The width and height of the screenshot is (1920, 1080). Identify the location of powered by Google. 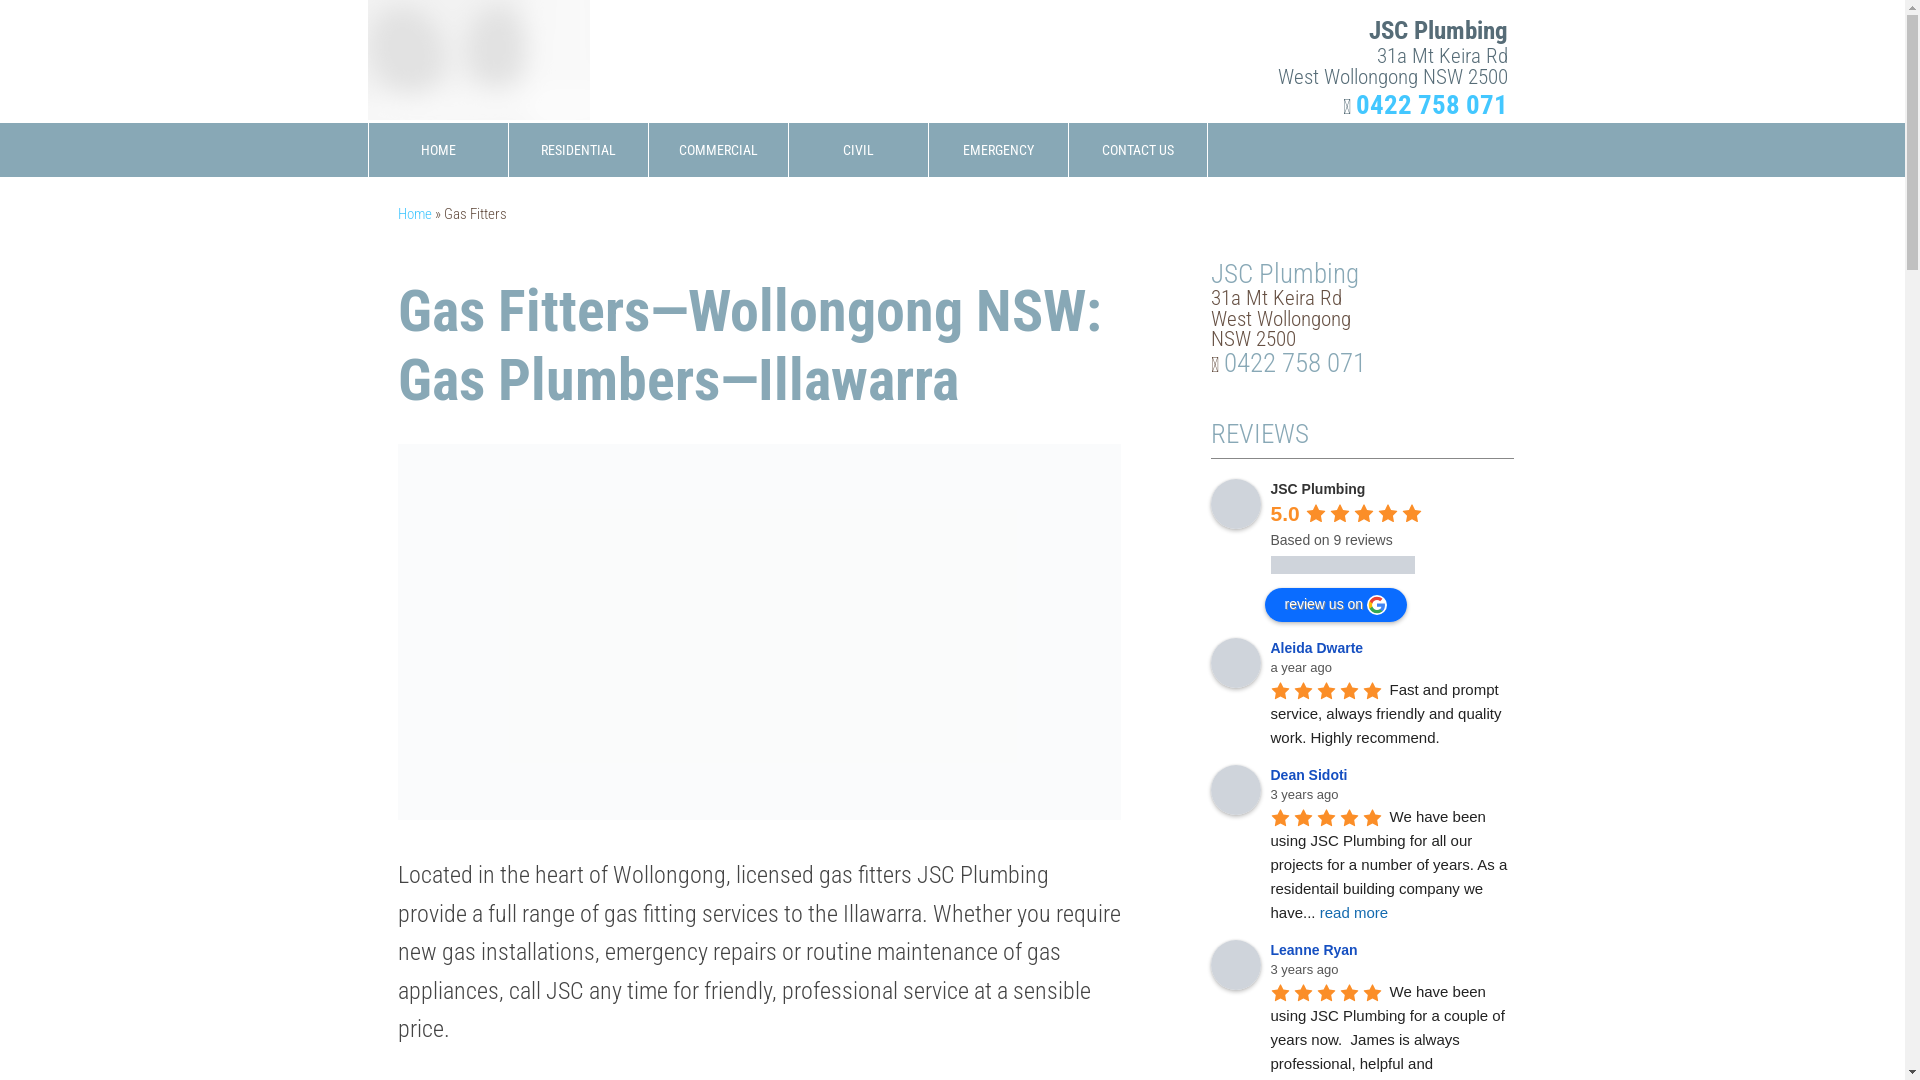
(1342, 565).